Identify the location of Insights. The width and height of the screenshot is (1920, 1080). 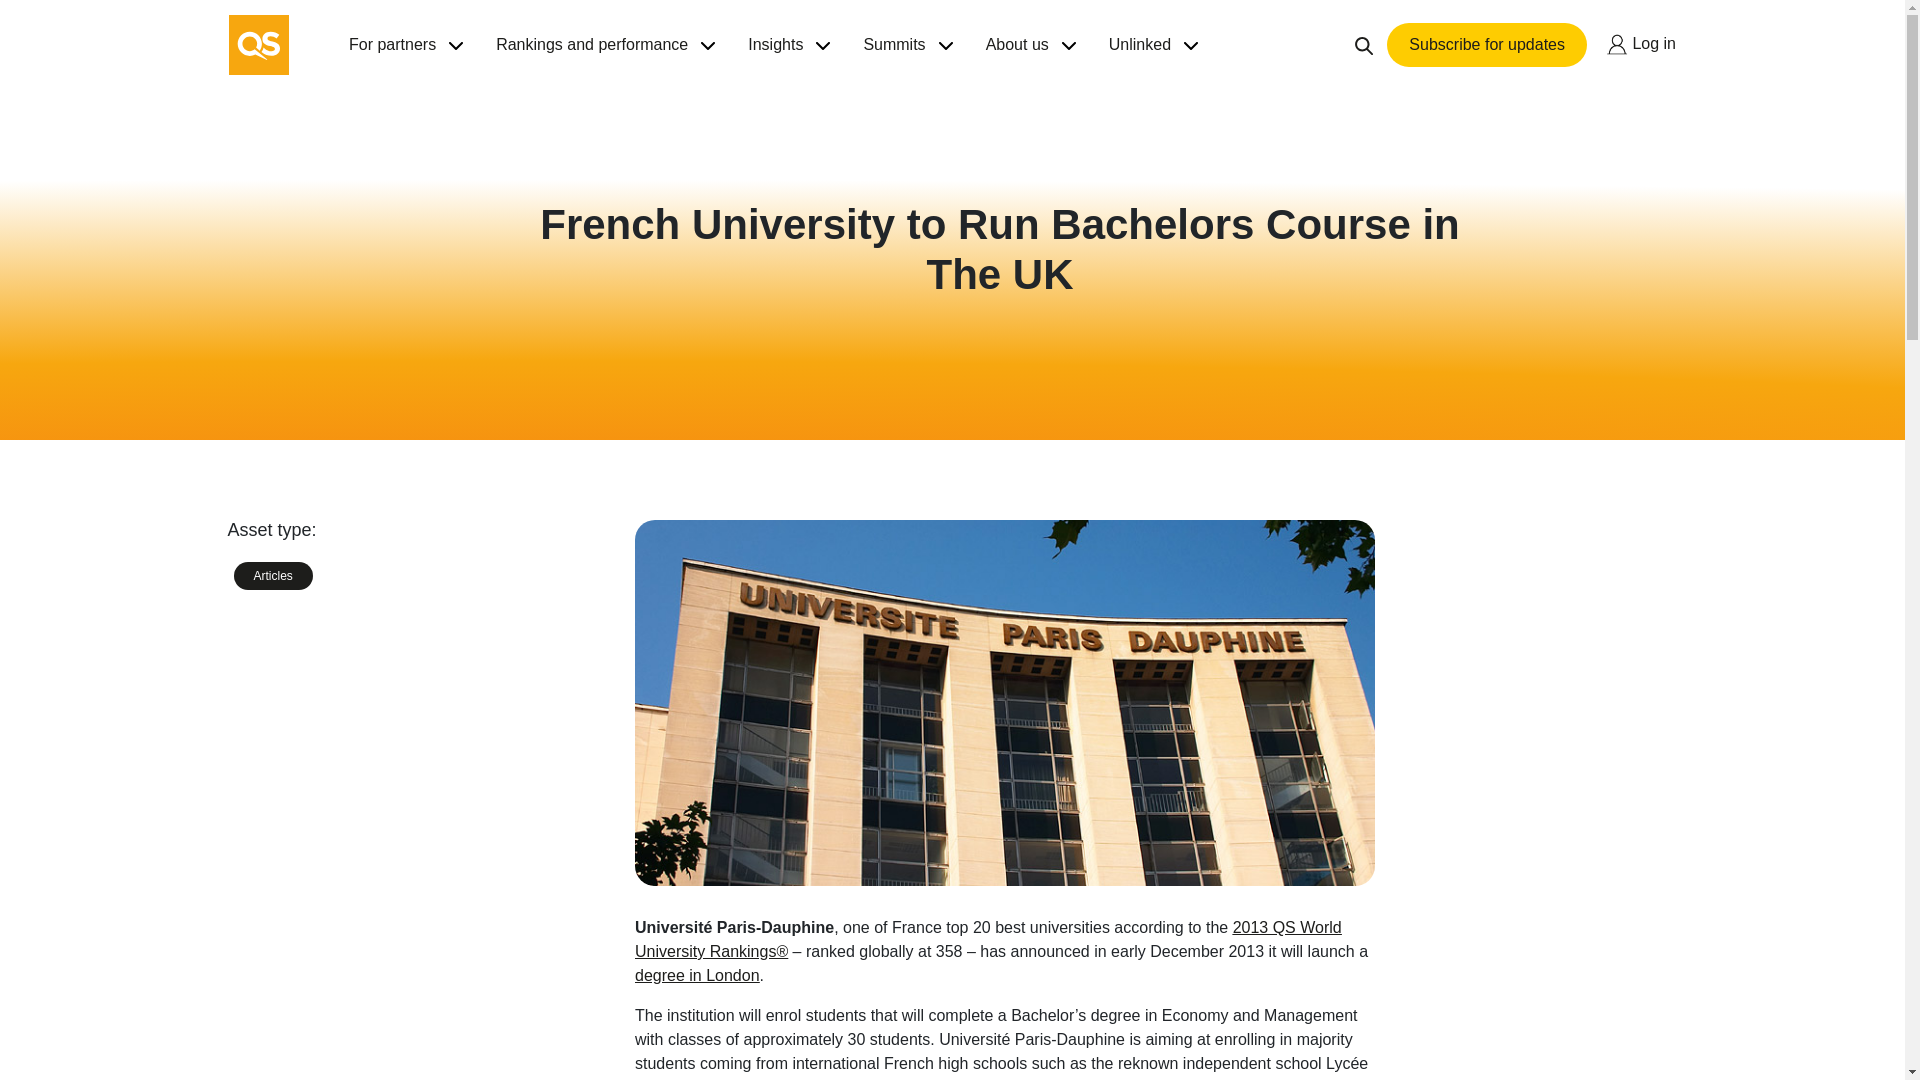
(775, 44).